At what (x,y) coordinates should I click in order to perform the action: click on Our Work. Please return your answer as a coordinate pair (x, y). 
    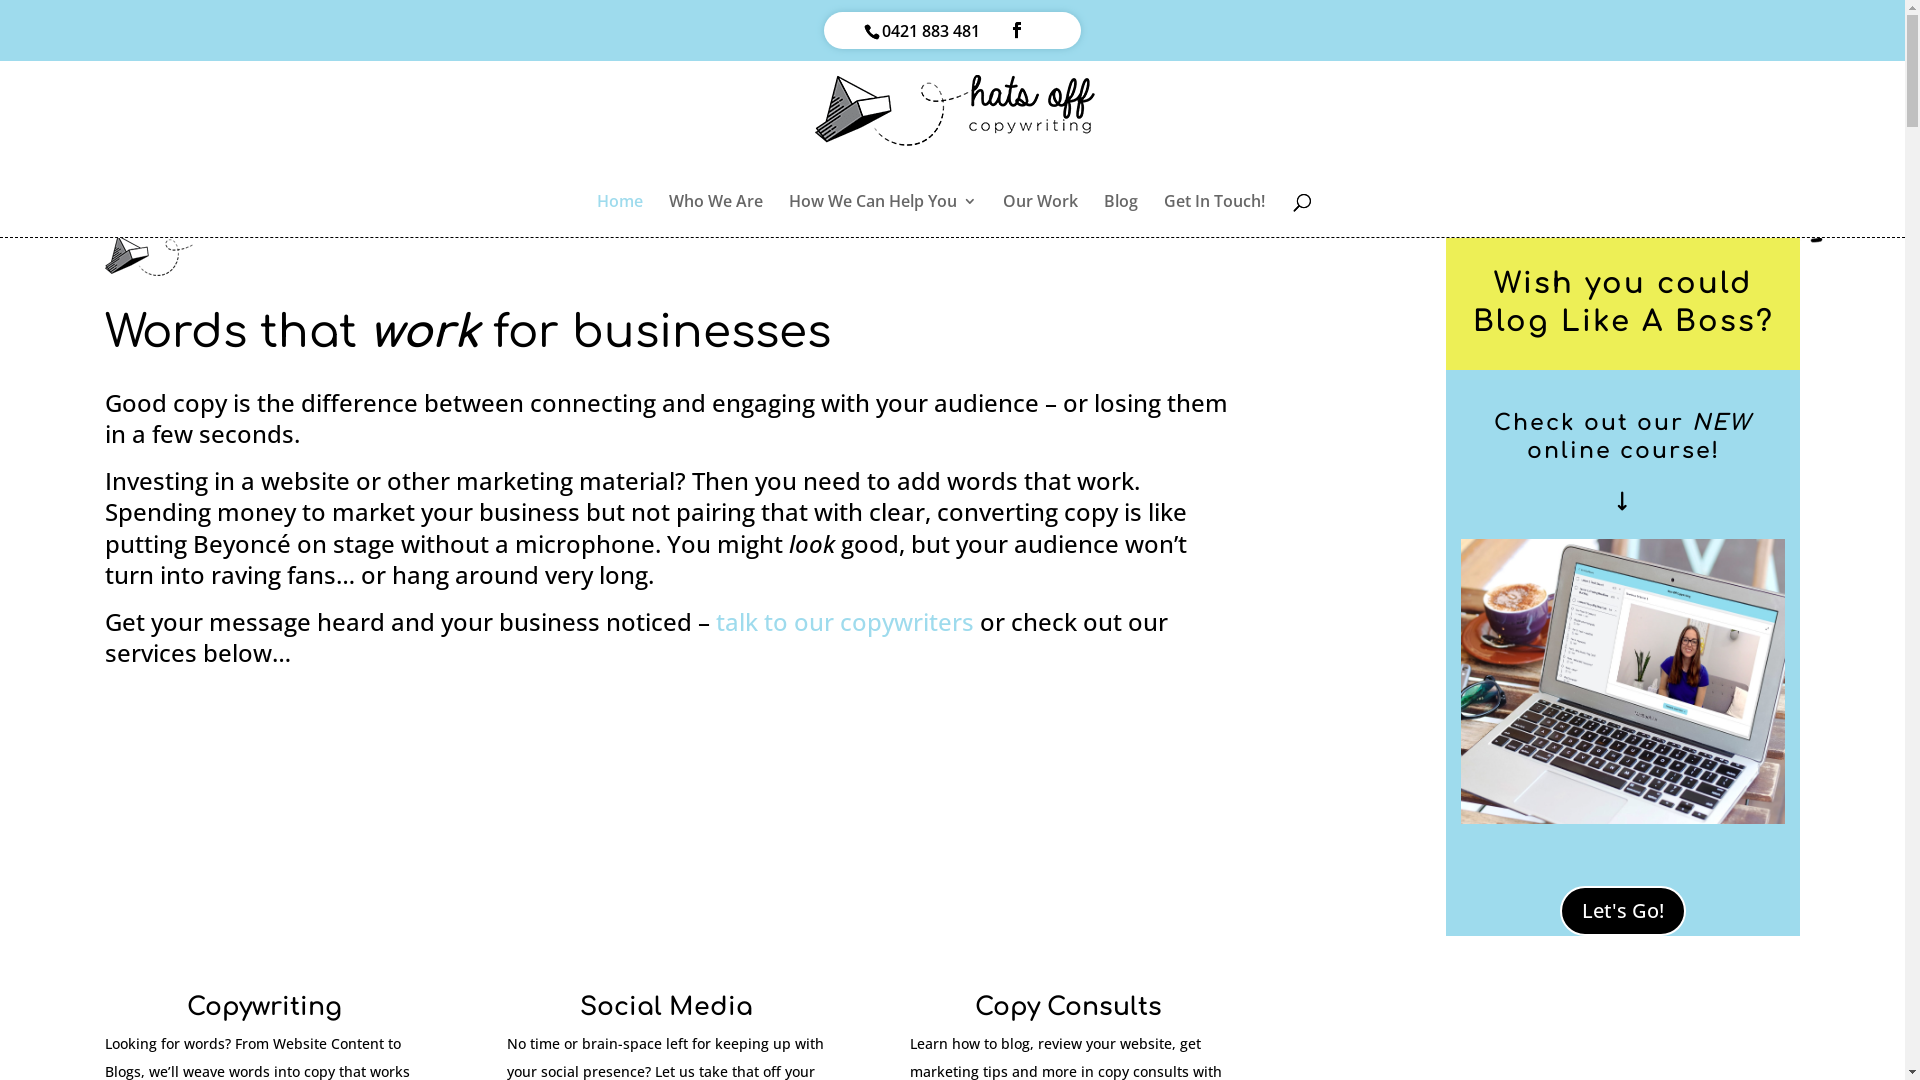
    Looking at the image, I should click on (1040, 216).